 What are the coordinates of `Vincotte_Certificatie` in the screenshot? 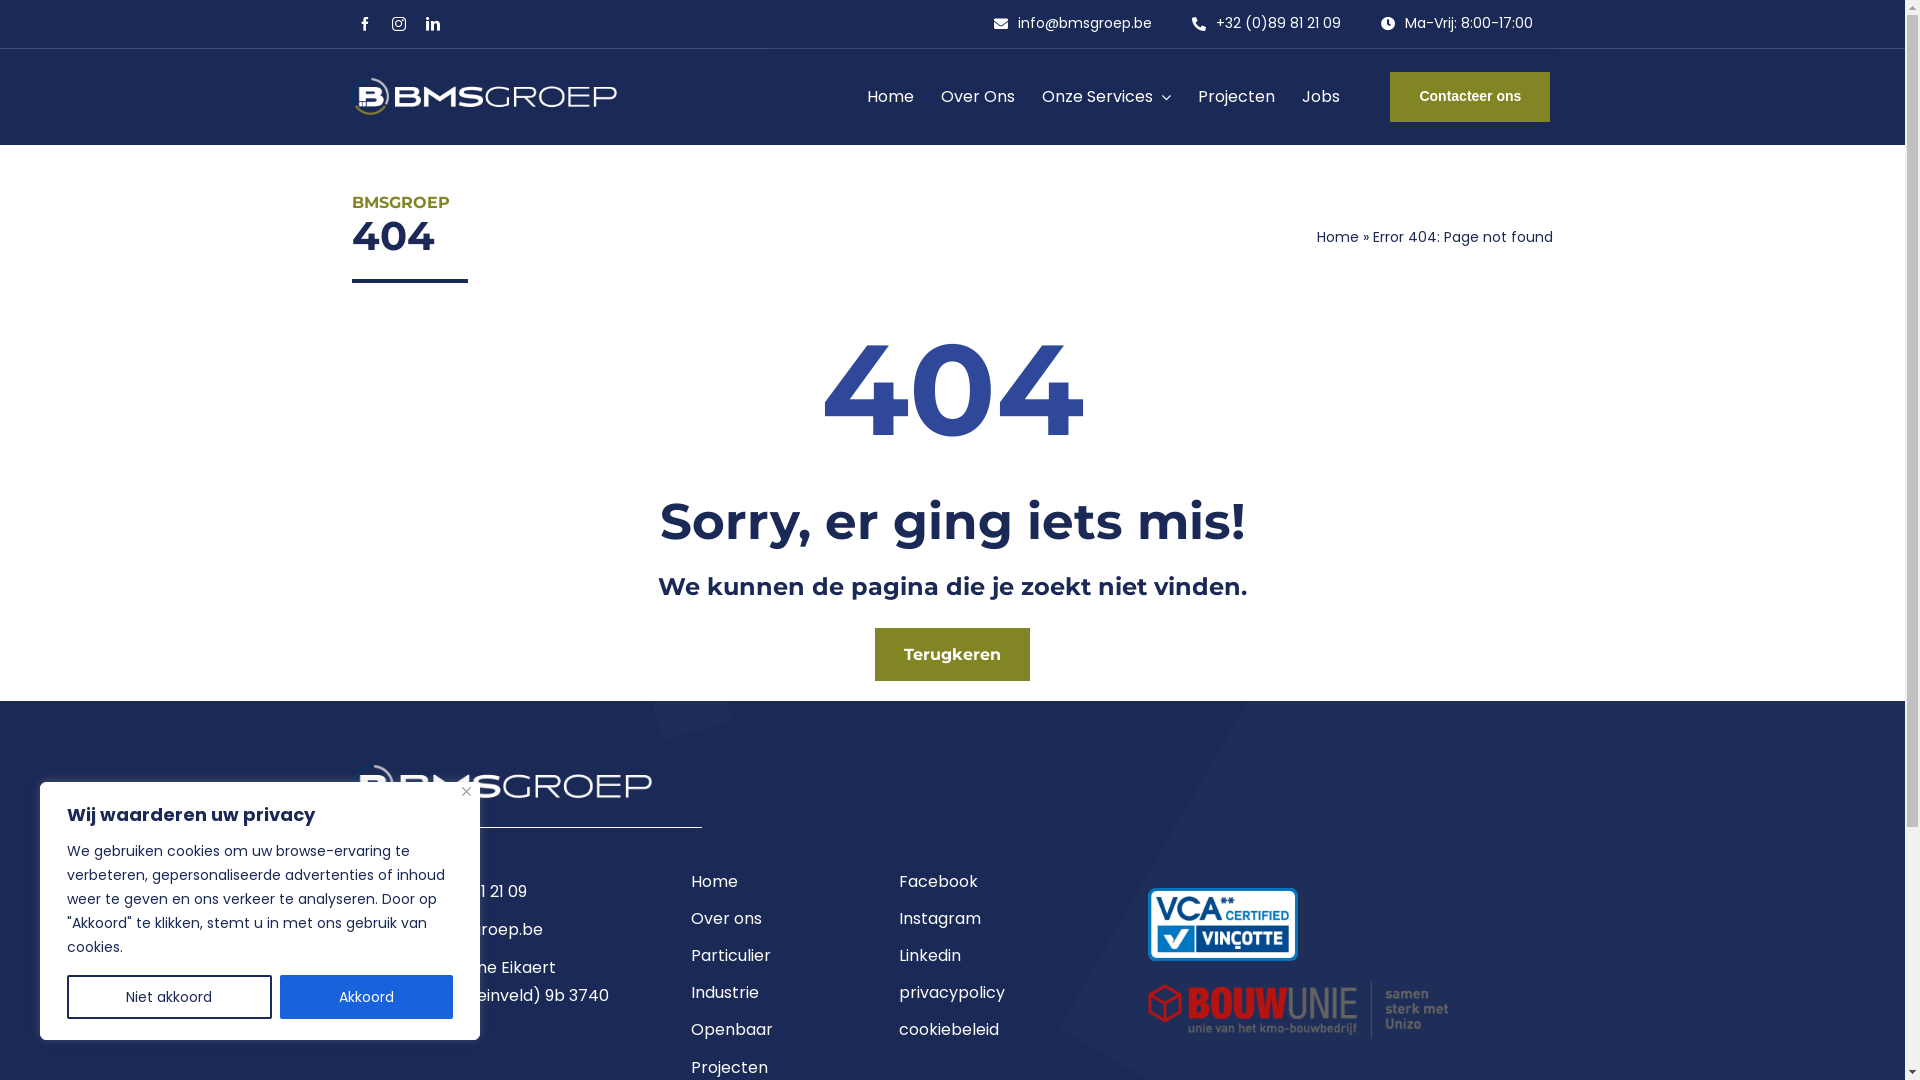 It's located at (1223, 925).